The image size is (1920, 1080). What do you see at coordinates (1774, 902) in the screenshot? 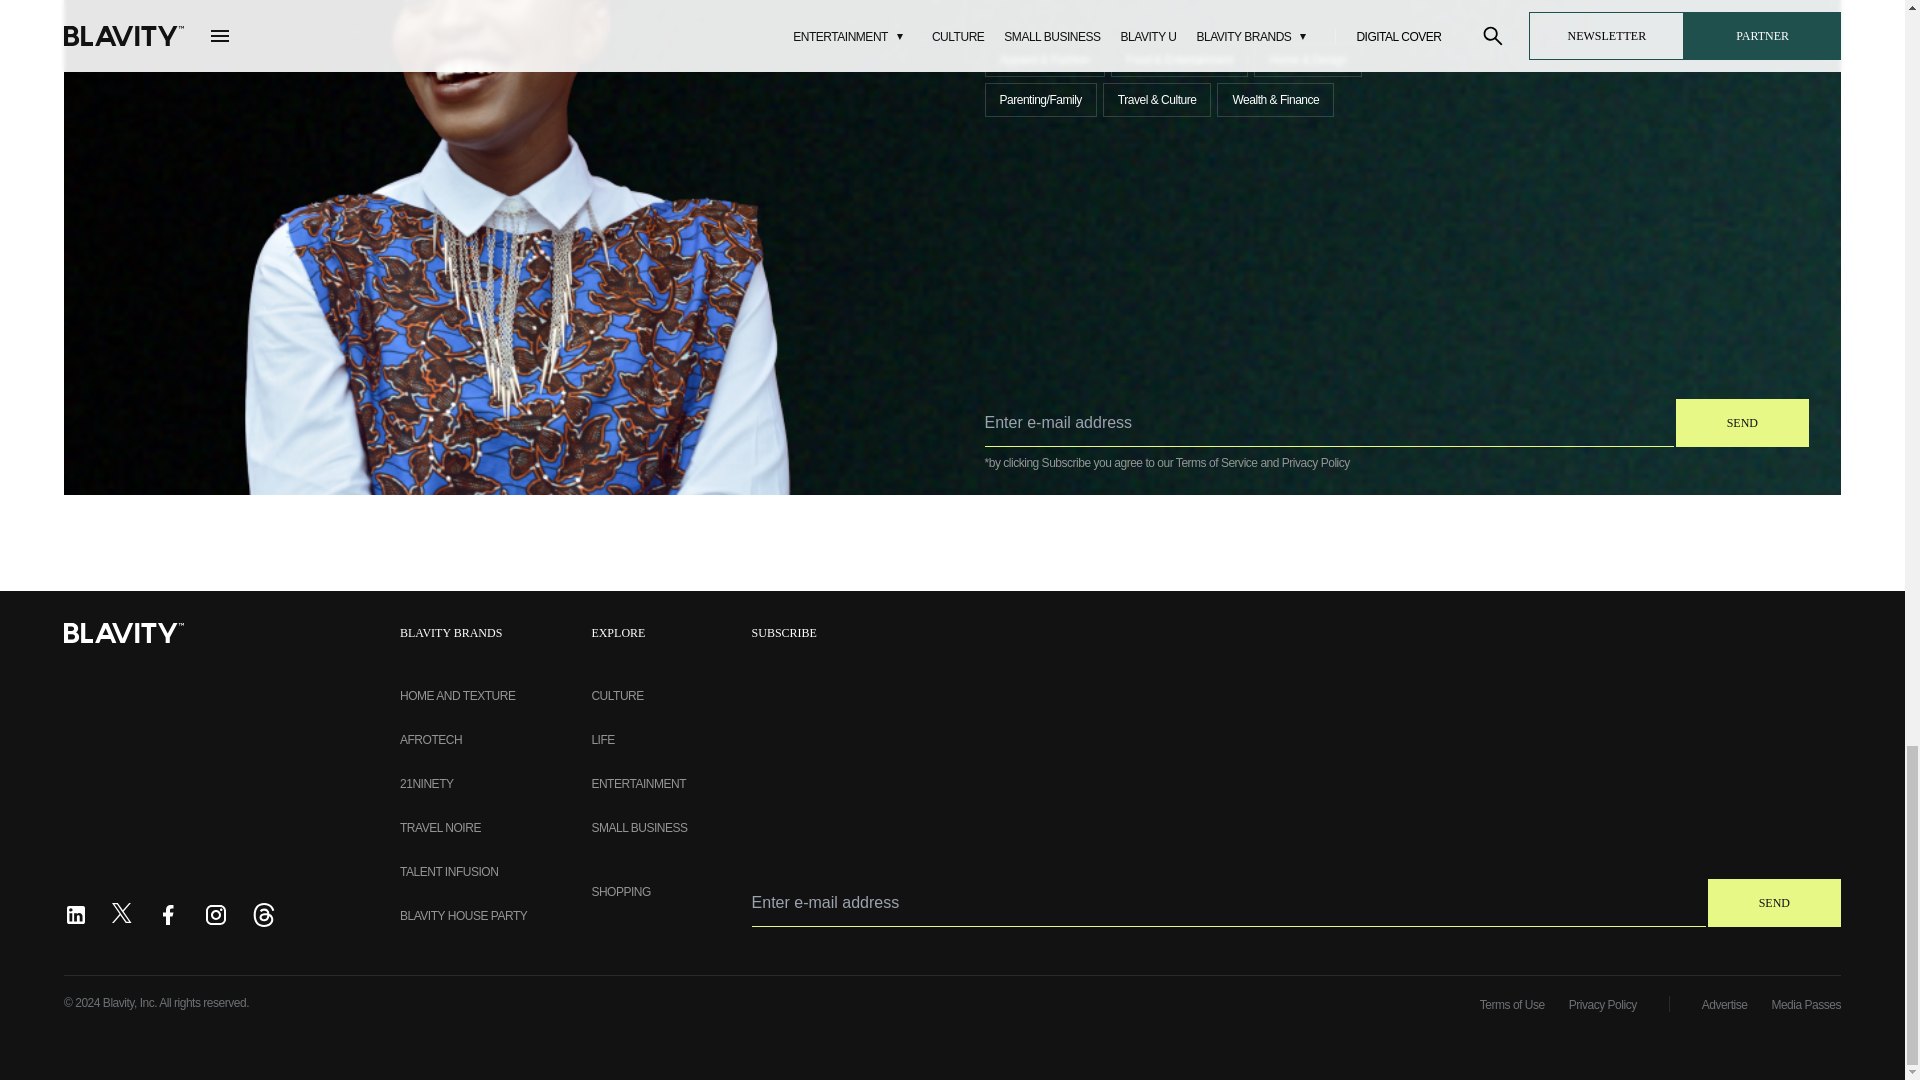
I see `send` at bounding box center [1774, 902].